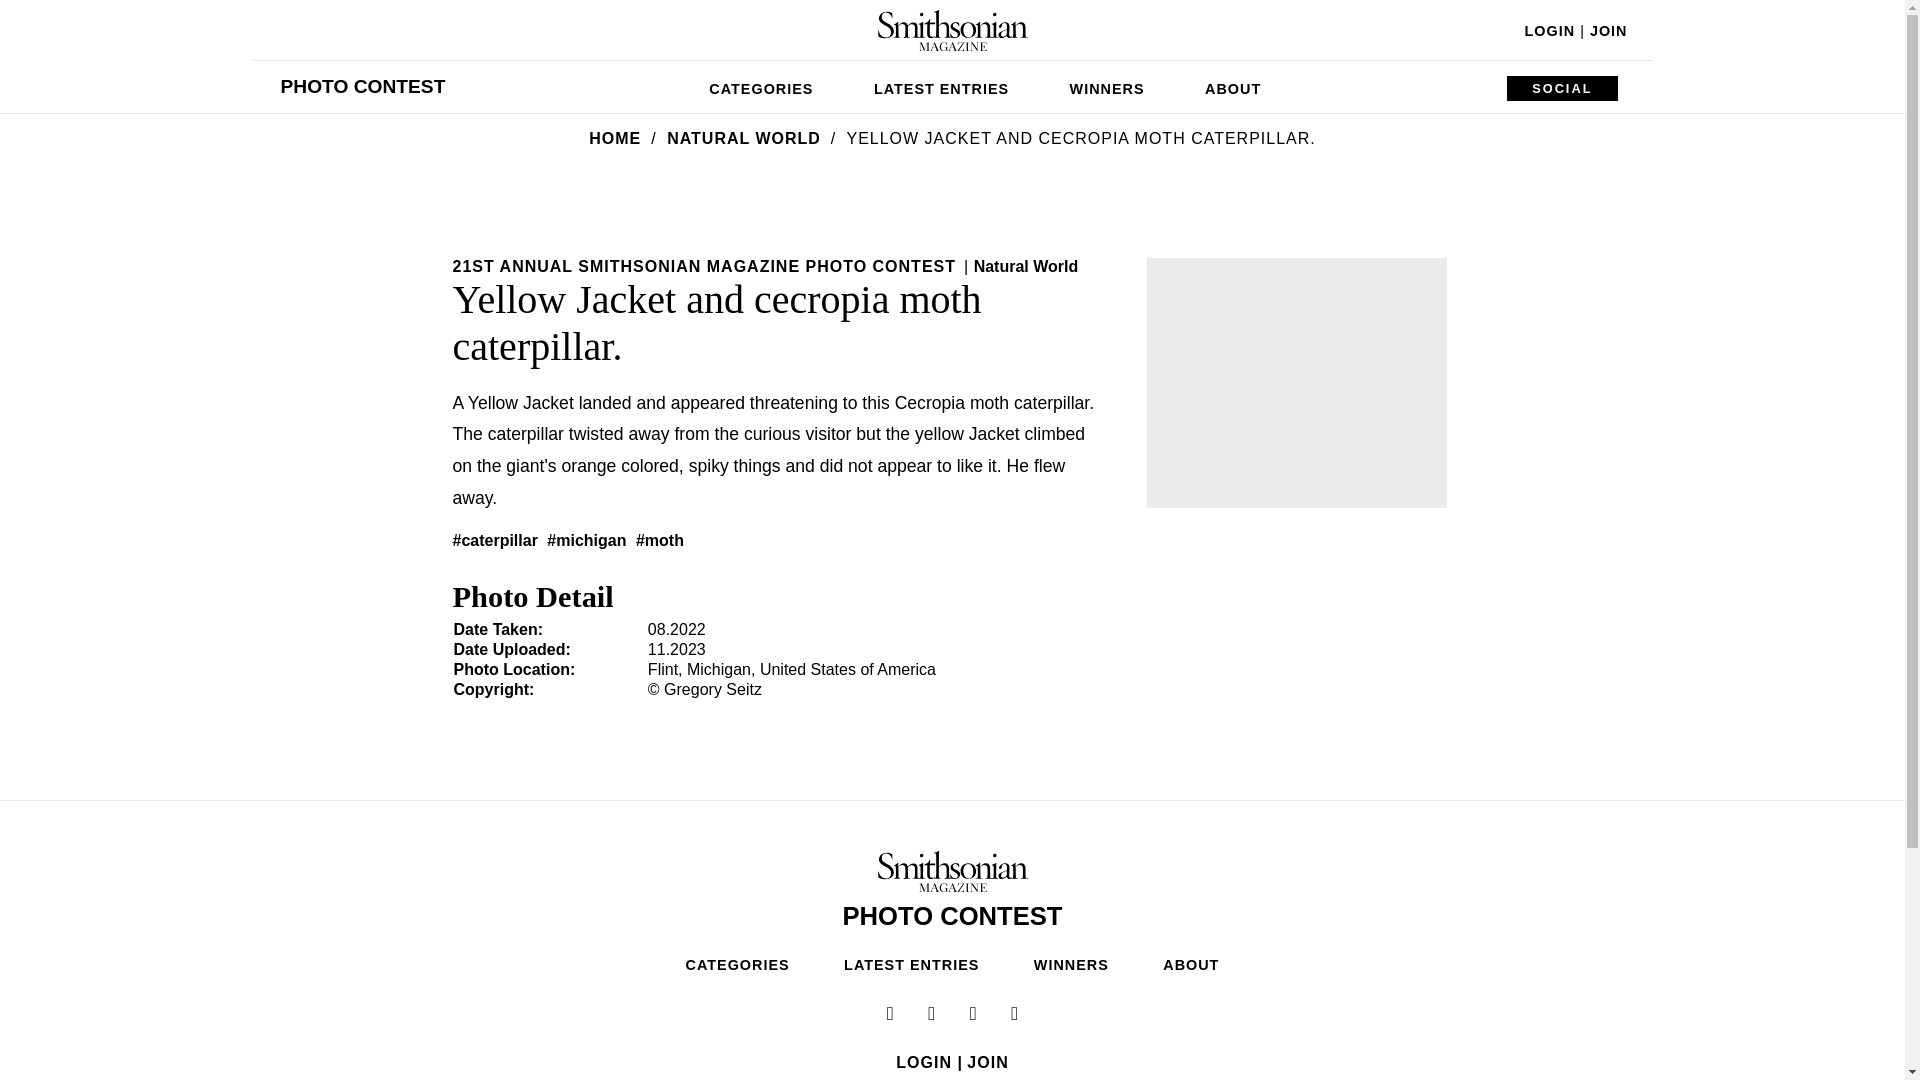  What do you see at coordinates (1108, 86) in the screenshot?
I see `WINNERS` at bounding box center [1108, 86].